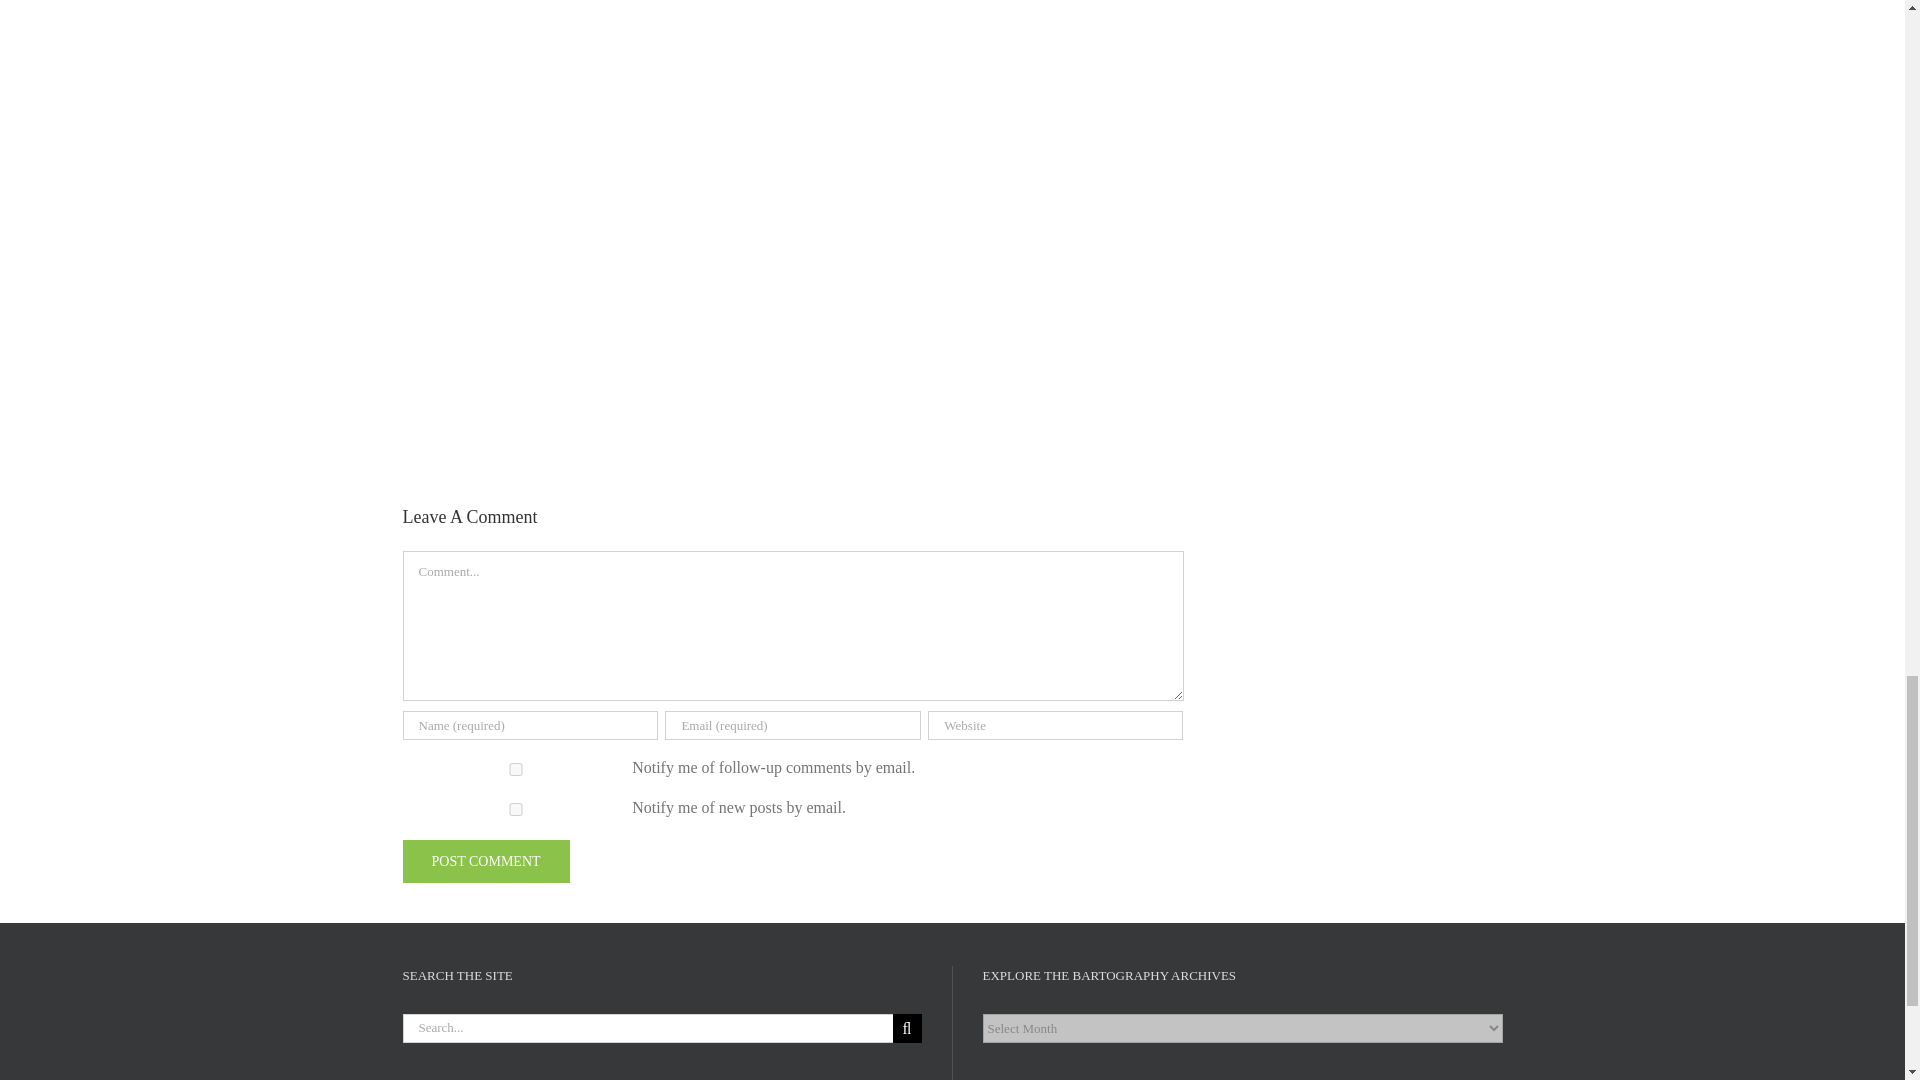 This screenshot has height=1080, width=1920. What do you see at coordinates (515, 810) in the screenshot?
I see `subscribe` at bounding box center [515, 810].